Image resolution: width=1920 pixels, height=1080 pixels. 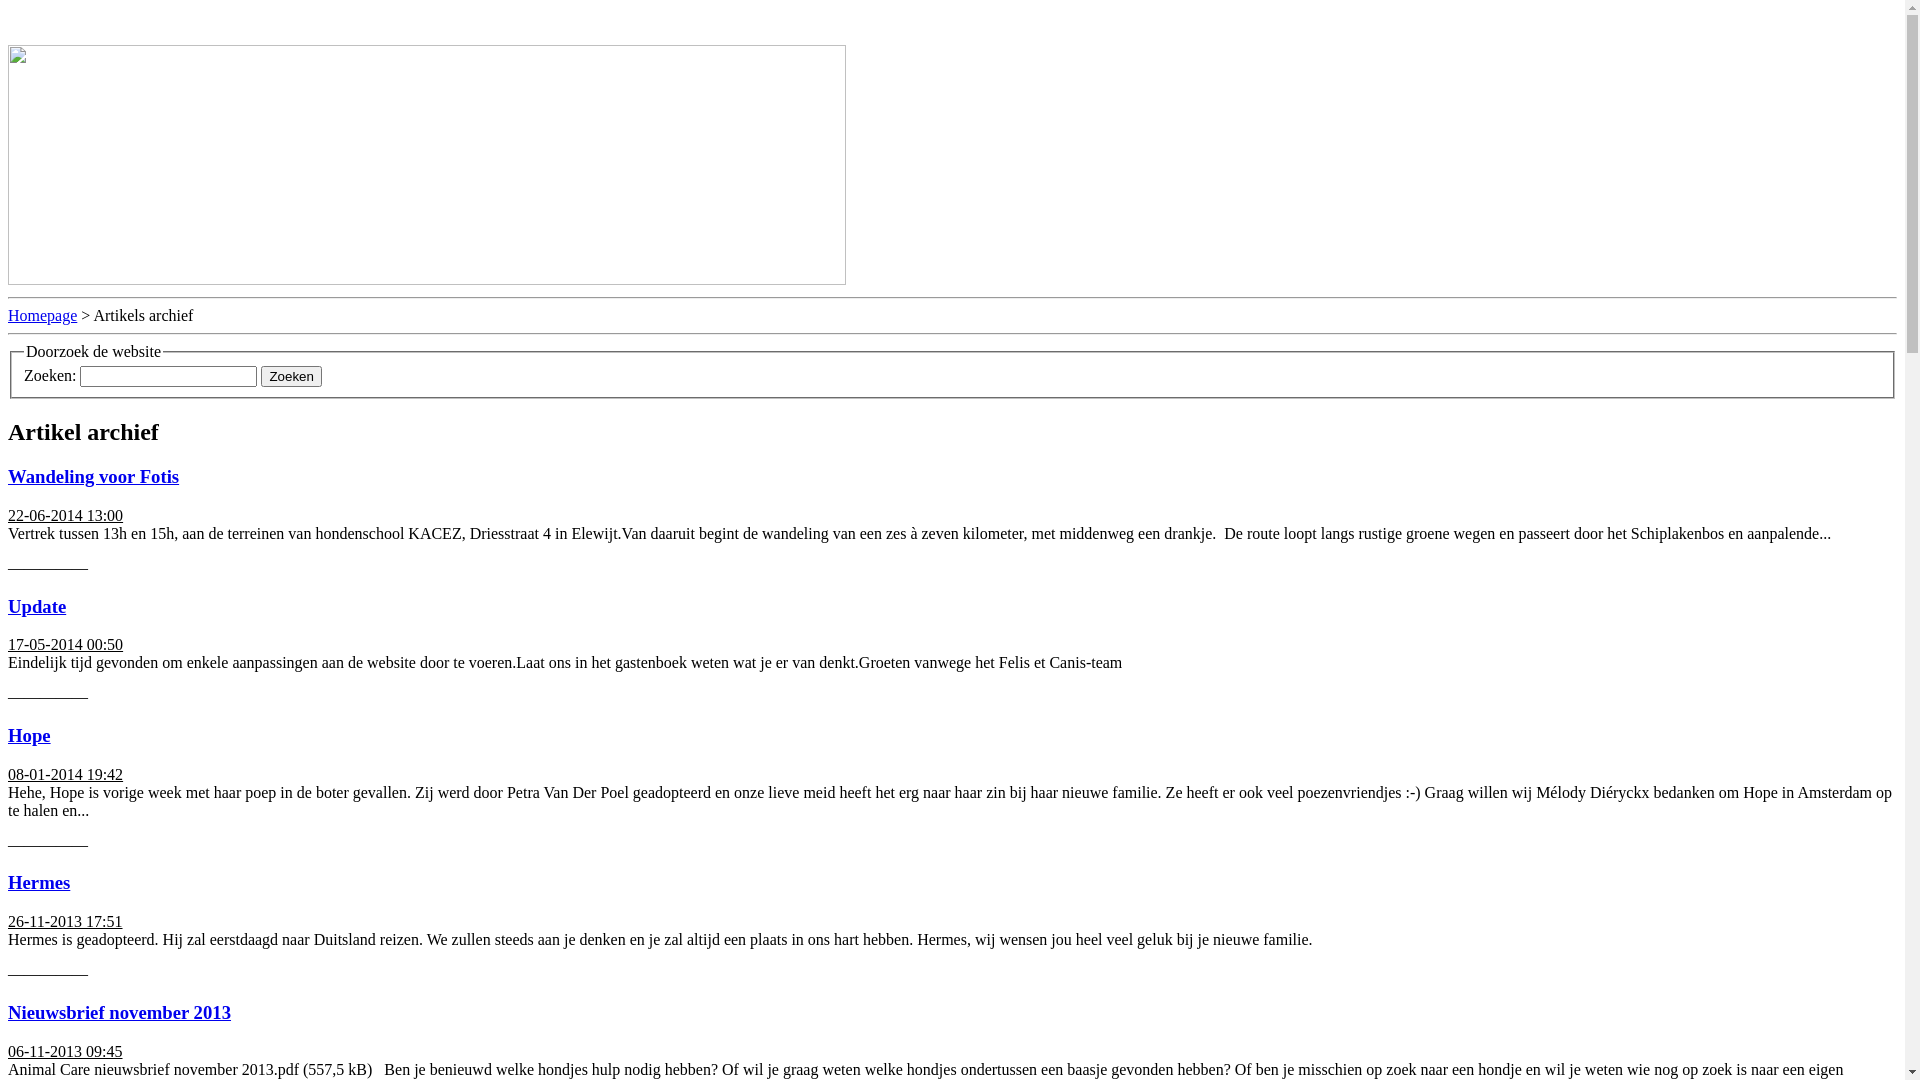 I want to click on Hermes, so click(x=39, y=882).